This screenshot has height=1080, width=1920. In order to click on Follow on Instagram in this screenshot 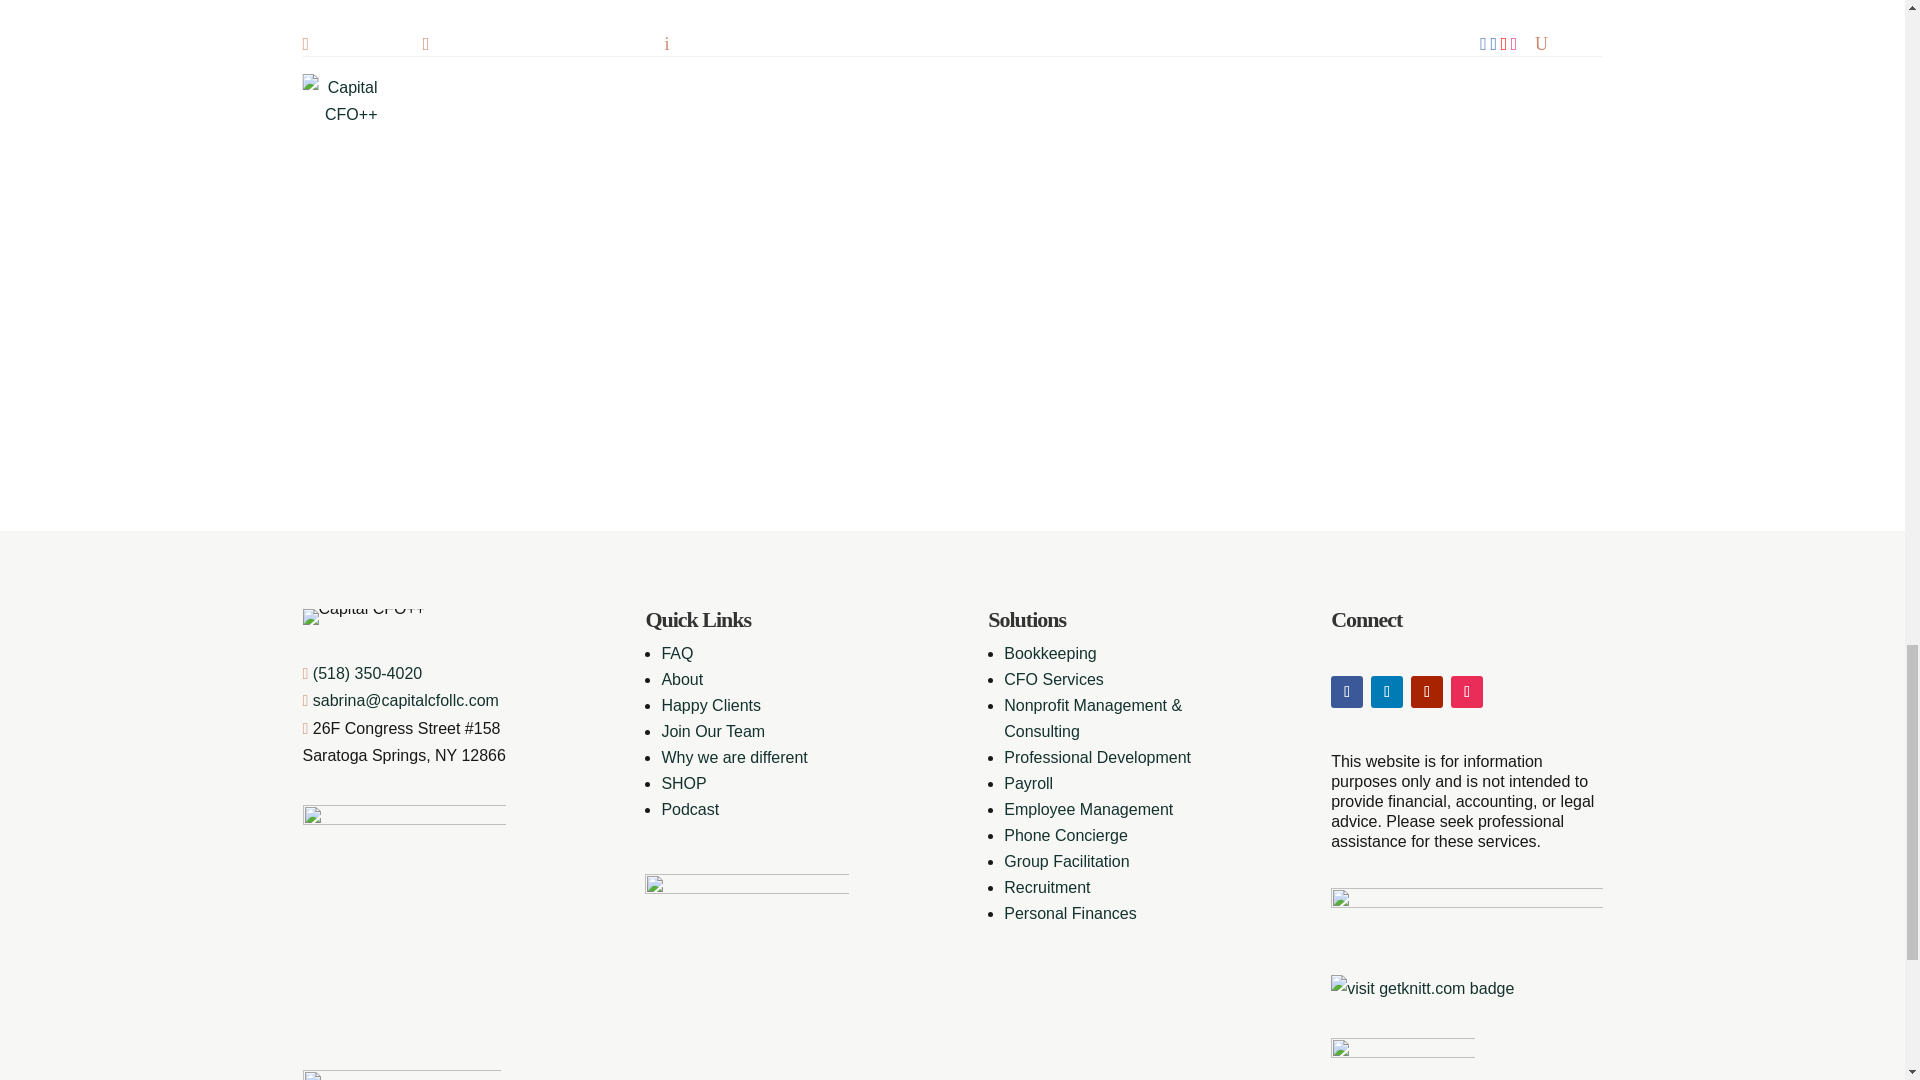, I will do `click(1466, 692)`.